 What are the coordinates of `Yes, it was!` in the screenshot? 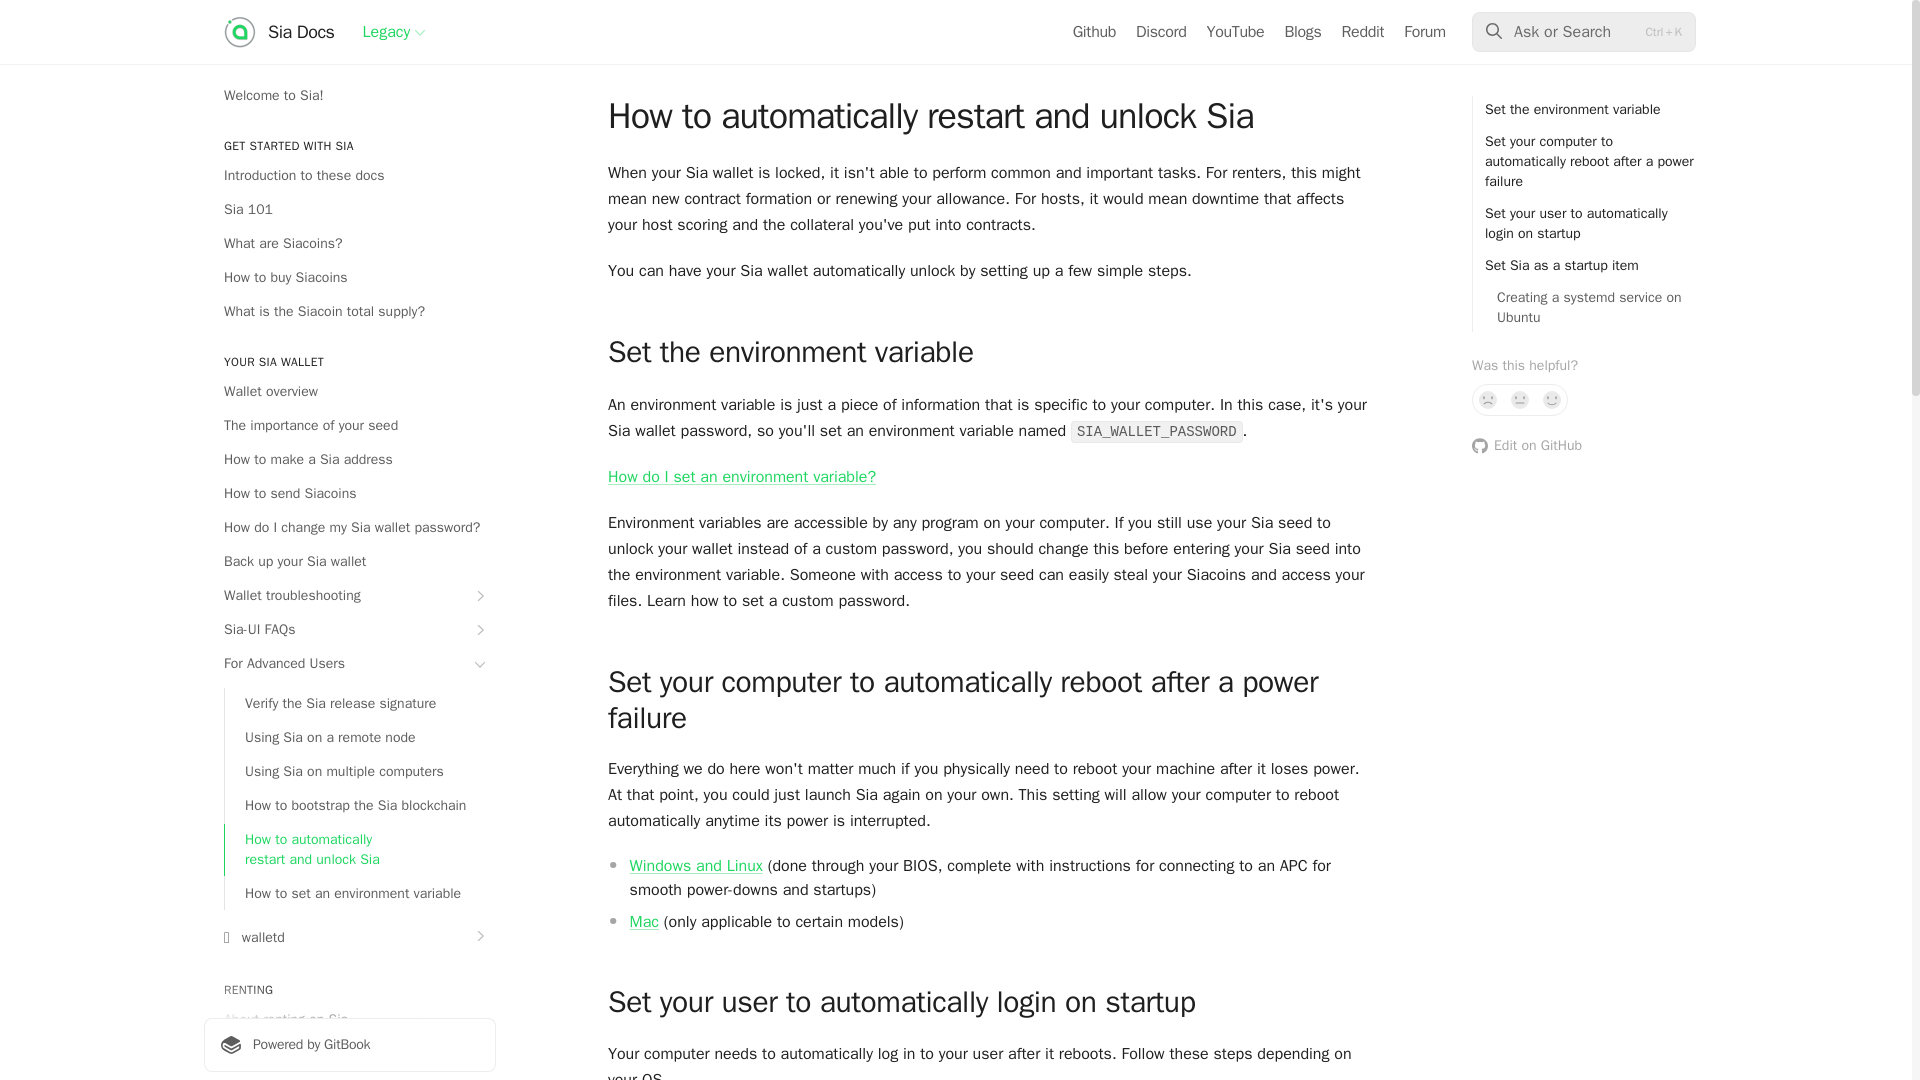 It's located at (1552, 400).